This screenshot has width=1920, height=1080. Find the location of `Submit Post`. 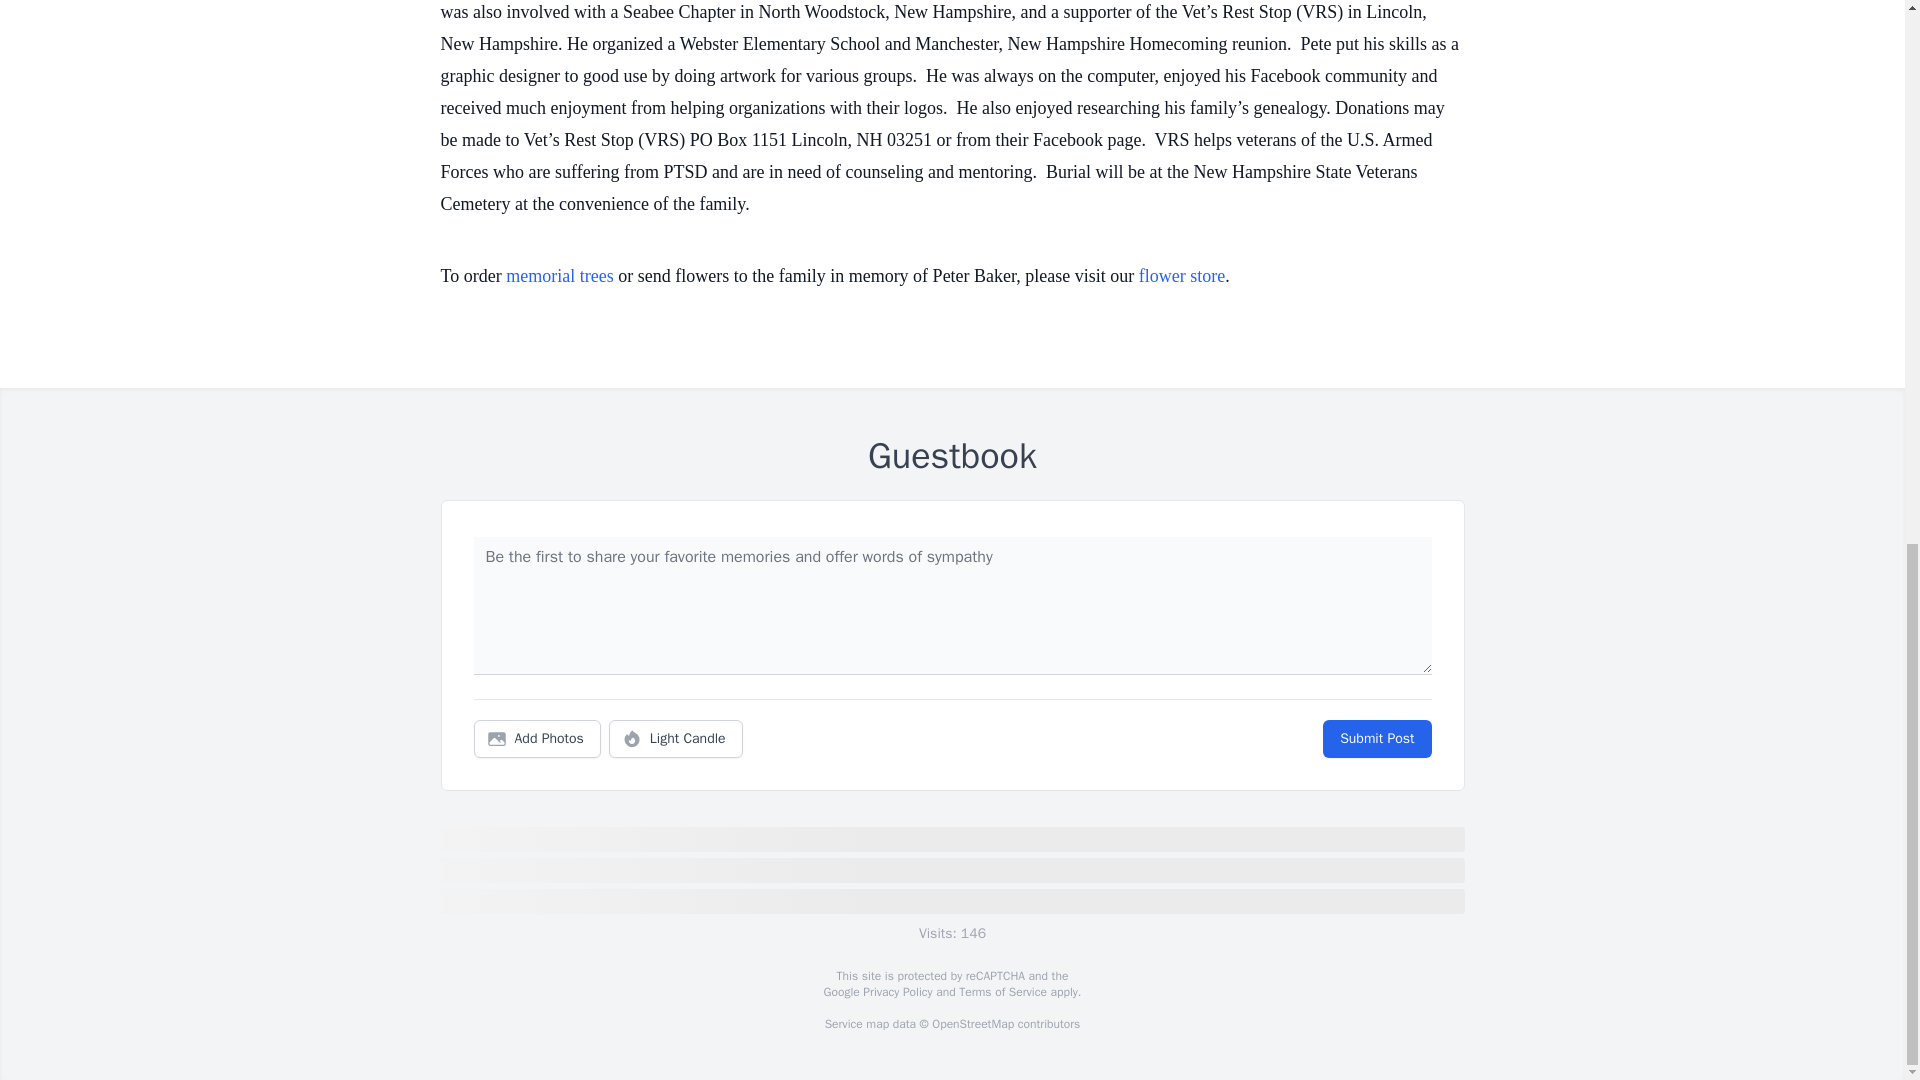

Submit Post is located at coordinates (1376, 739).